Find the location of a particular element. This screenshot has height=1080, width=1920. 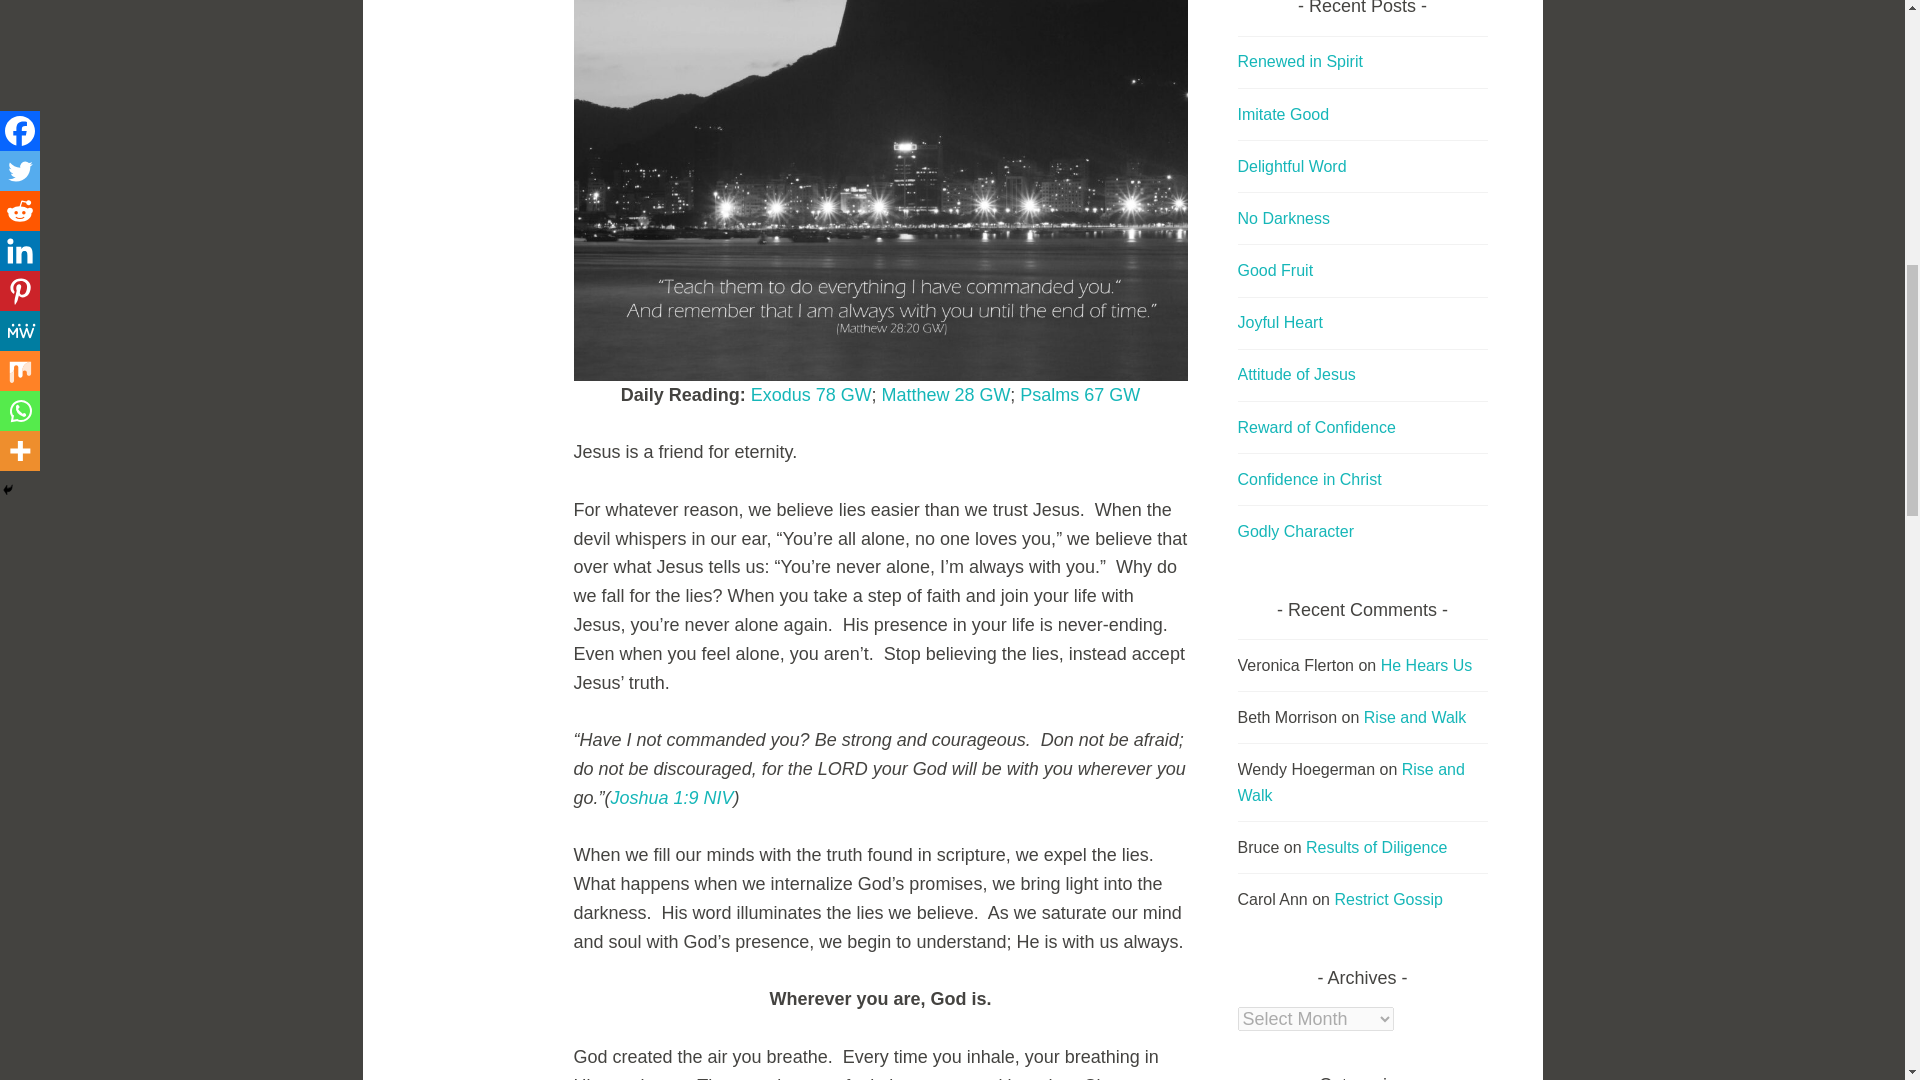

Matthew 28 GW is located at coordinates (946, 394).